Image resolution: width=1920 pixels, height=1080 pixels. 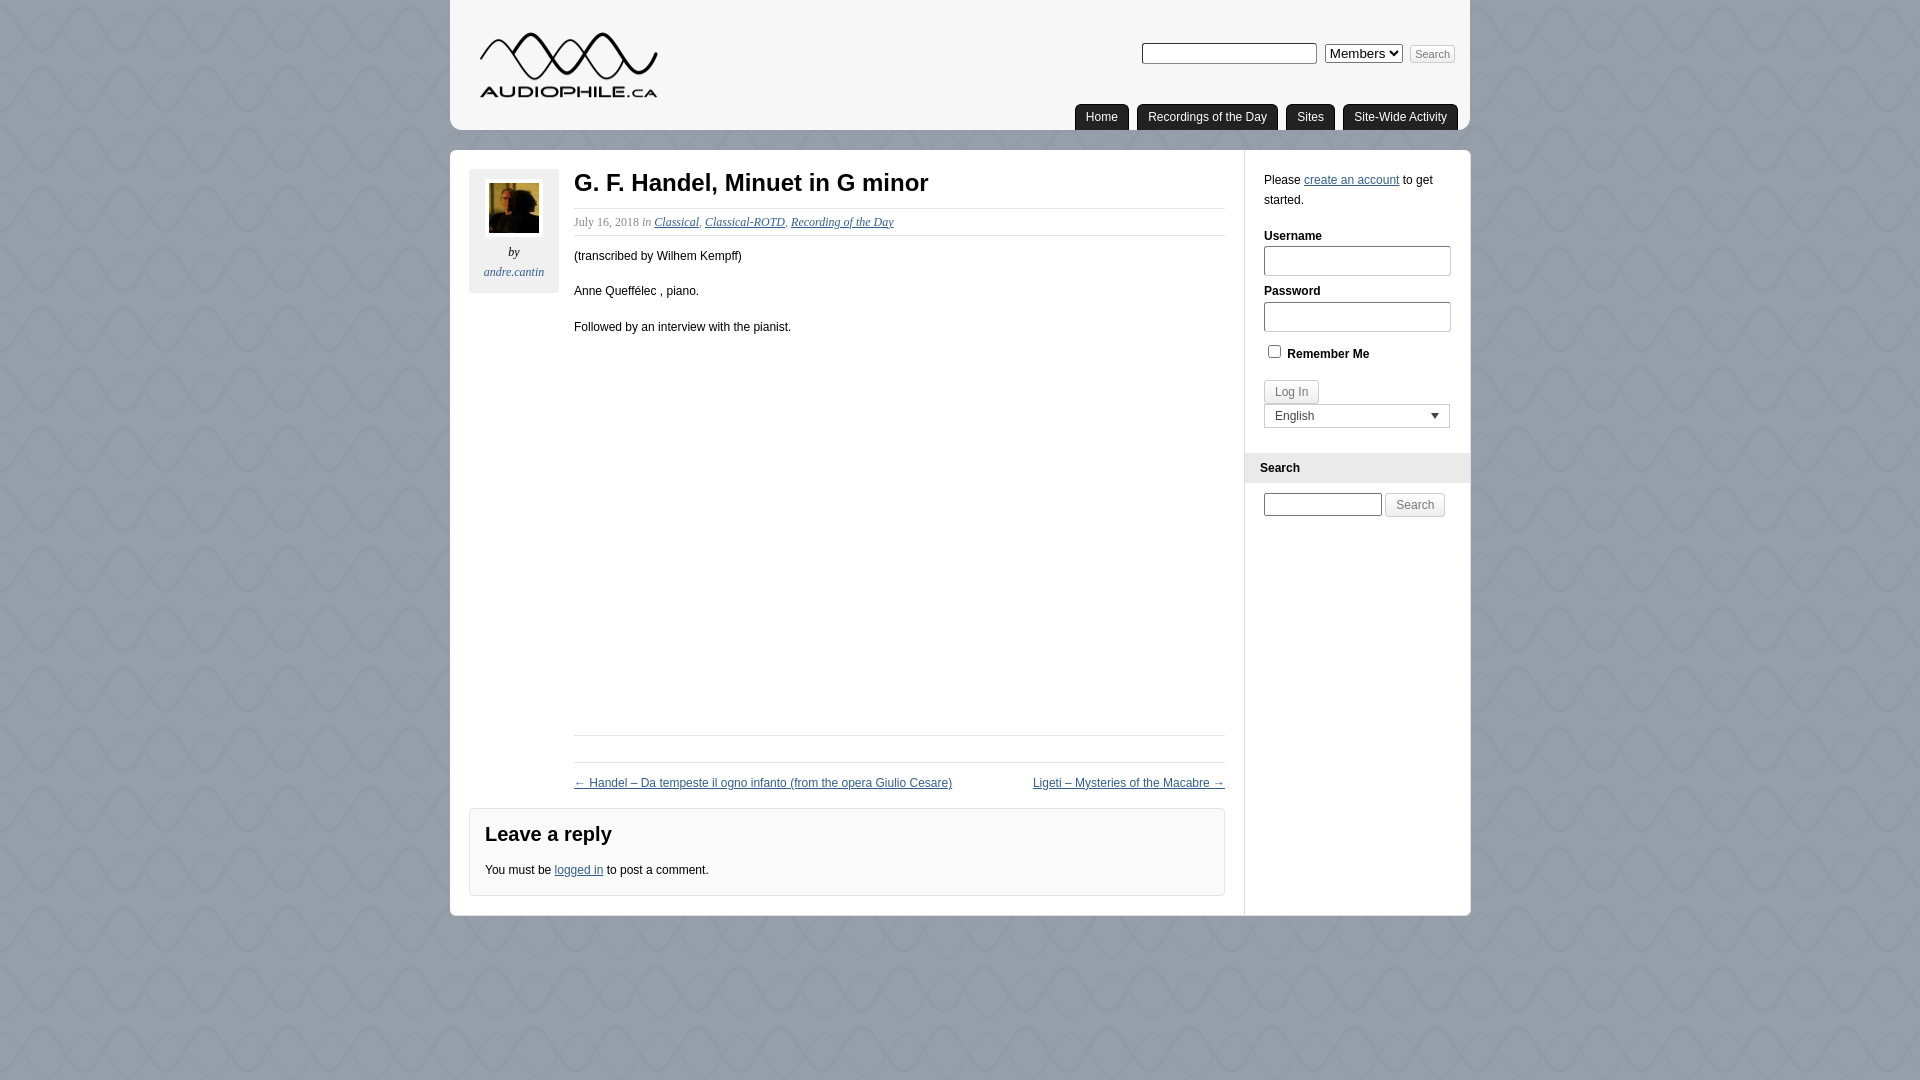 I want to click on Home, so click(x=1102, y=116).